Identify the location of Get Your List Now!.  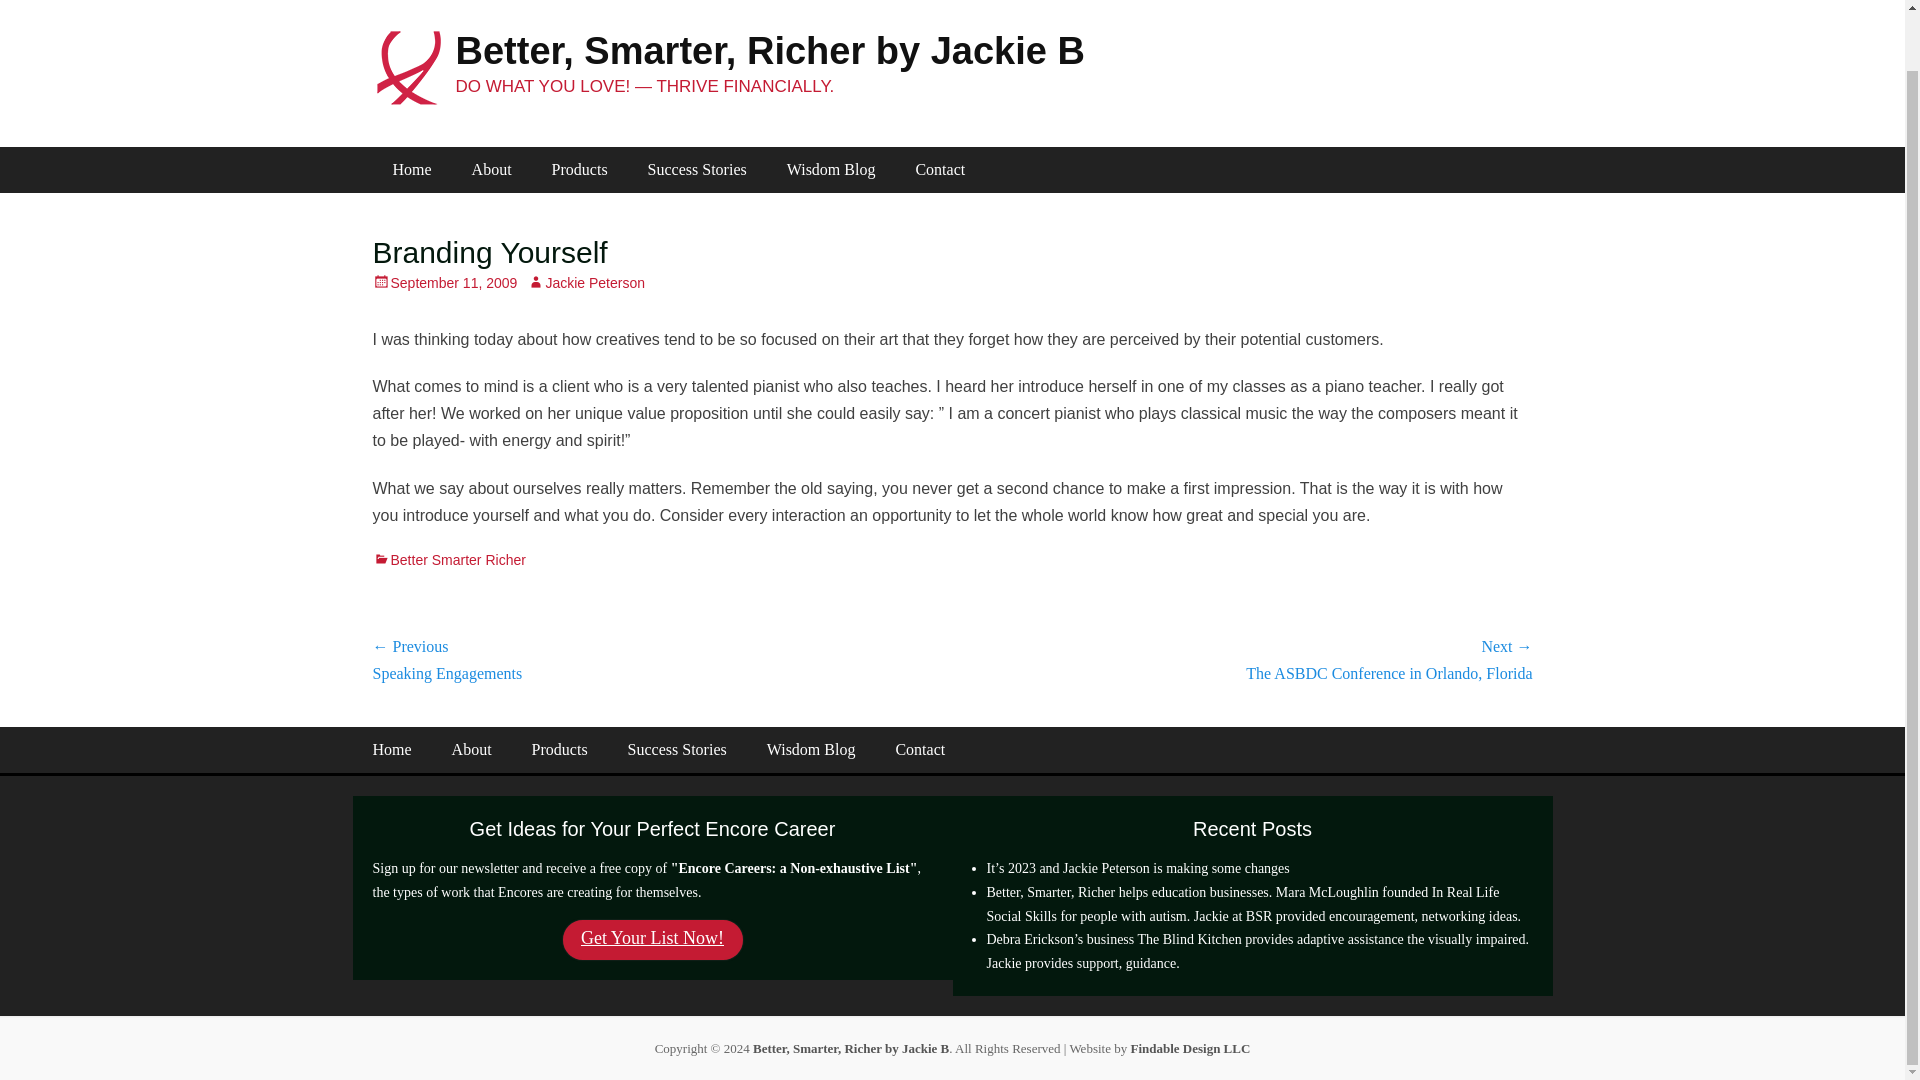
(652, 940).